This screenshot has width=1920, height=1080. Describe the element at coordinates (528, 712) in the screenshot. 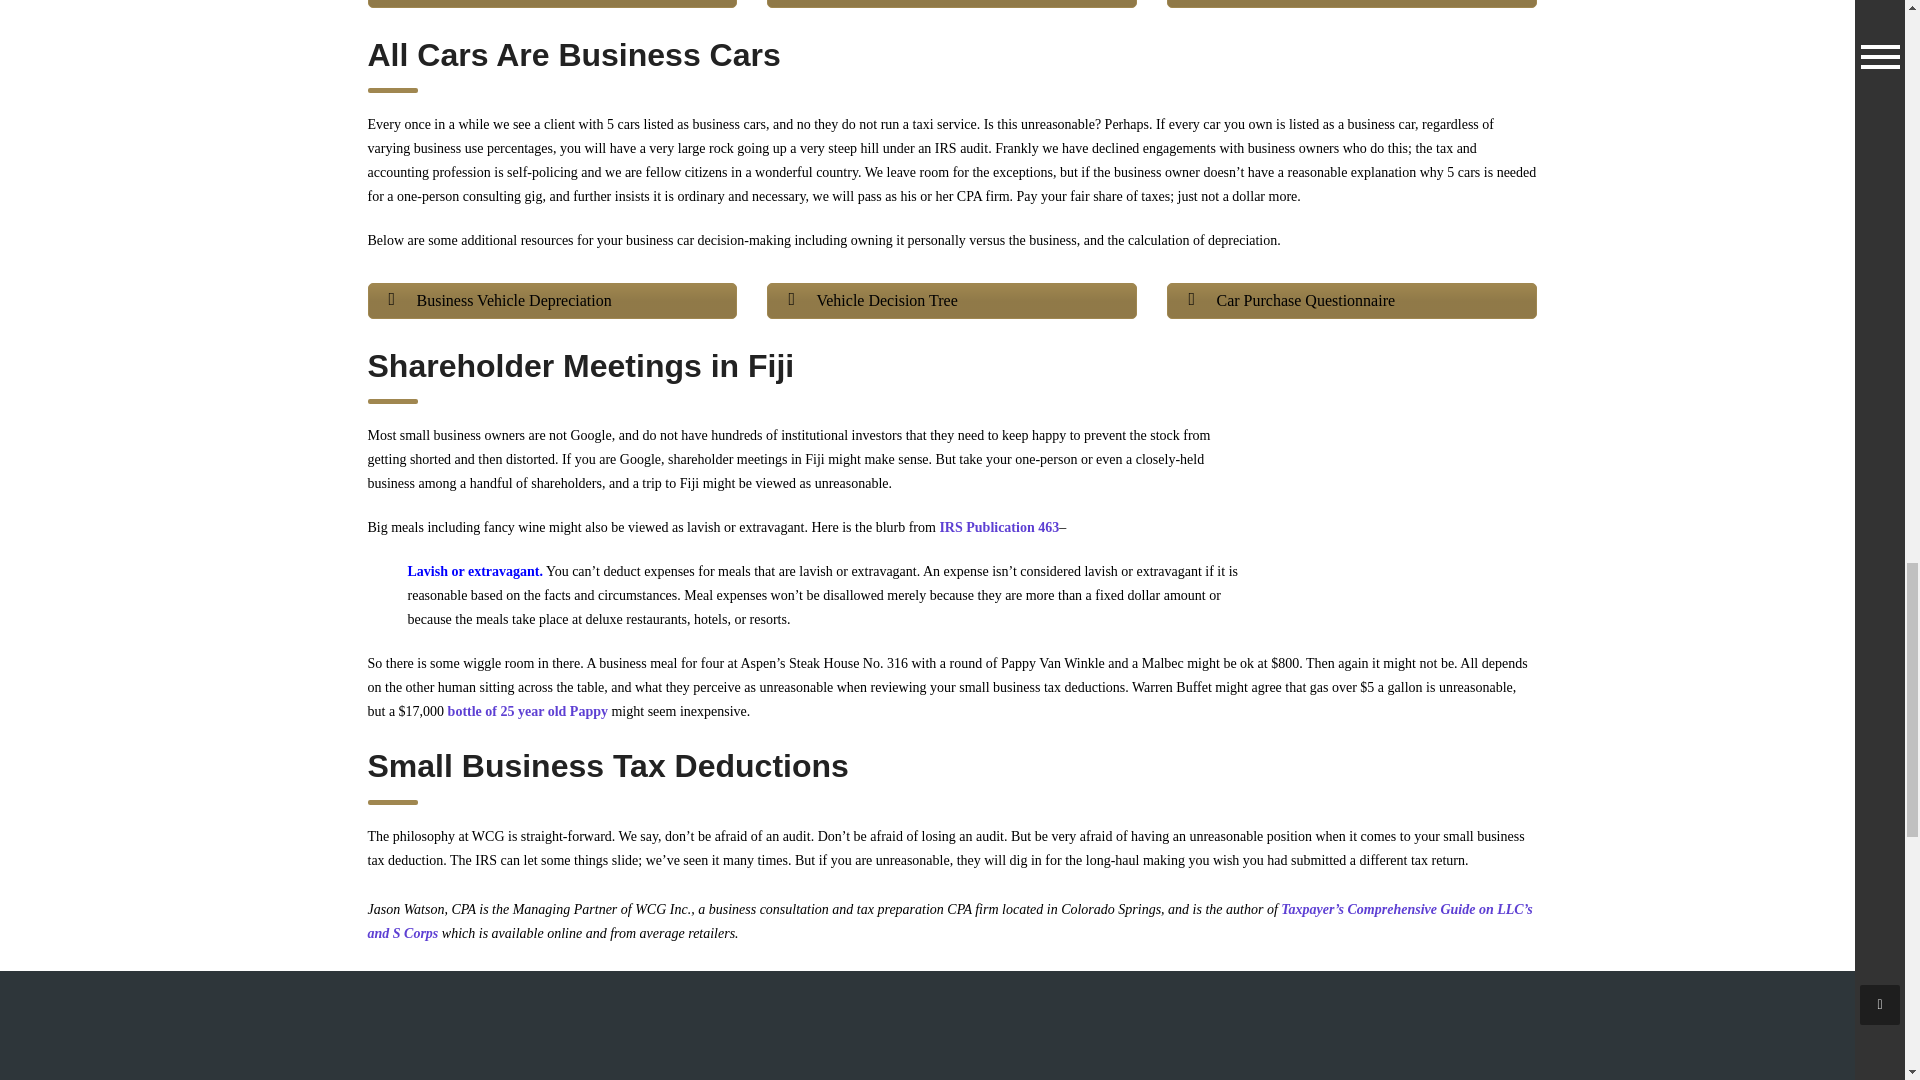

I see `bottle of 25 year old Pappy` at that location.